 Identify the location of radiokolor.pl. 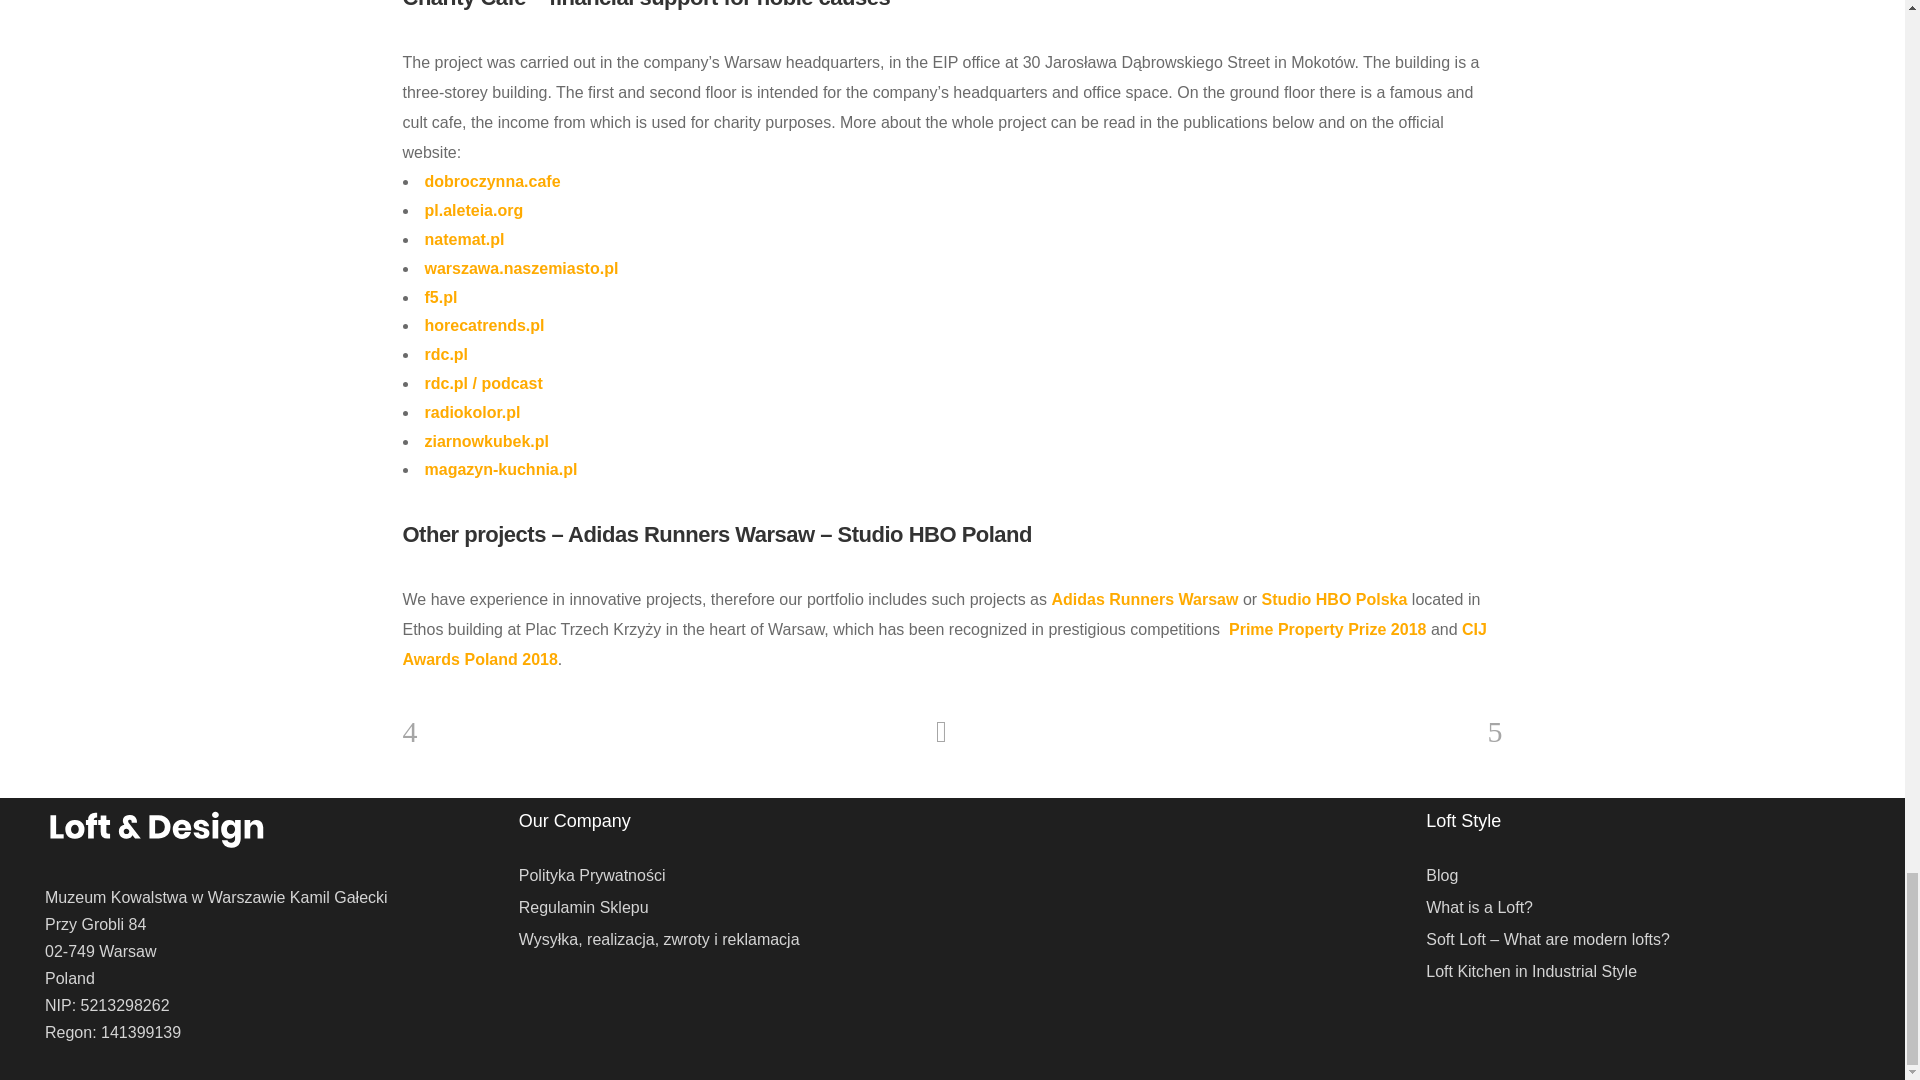
(472, 412).